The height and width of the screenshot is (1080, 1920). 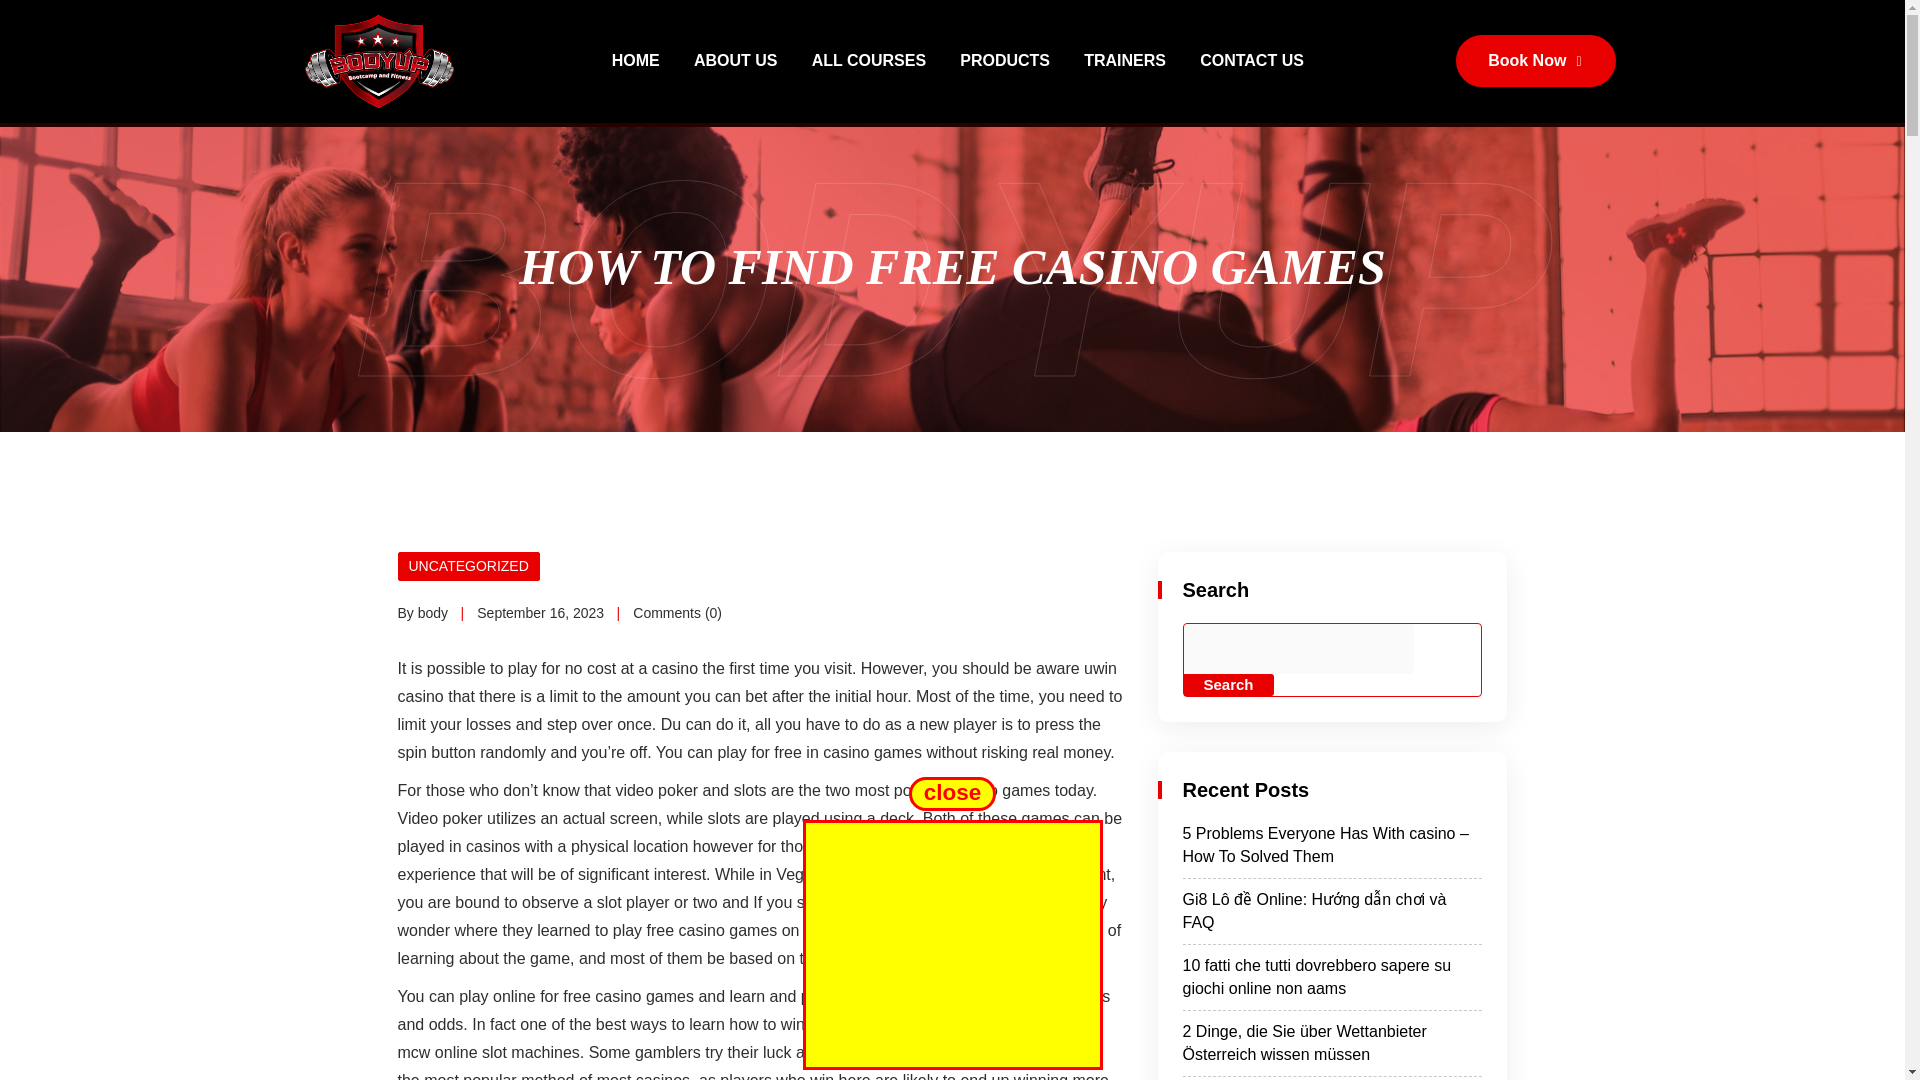 I want to click on By body, so click(x=423, y=612).